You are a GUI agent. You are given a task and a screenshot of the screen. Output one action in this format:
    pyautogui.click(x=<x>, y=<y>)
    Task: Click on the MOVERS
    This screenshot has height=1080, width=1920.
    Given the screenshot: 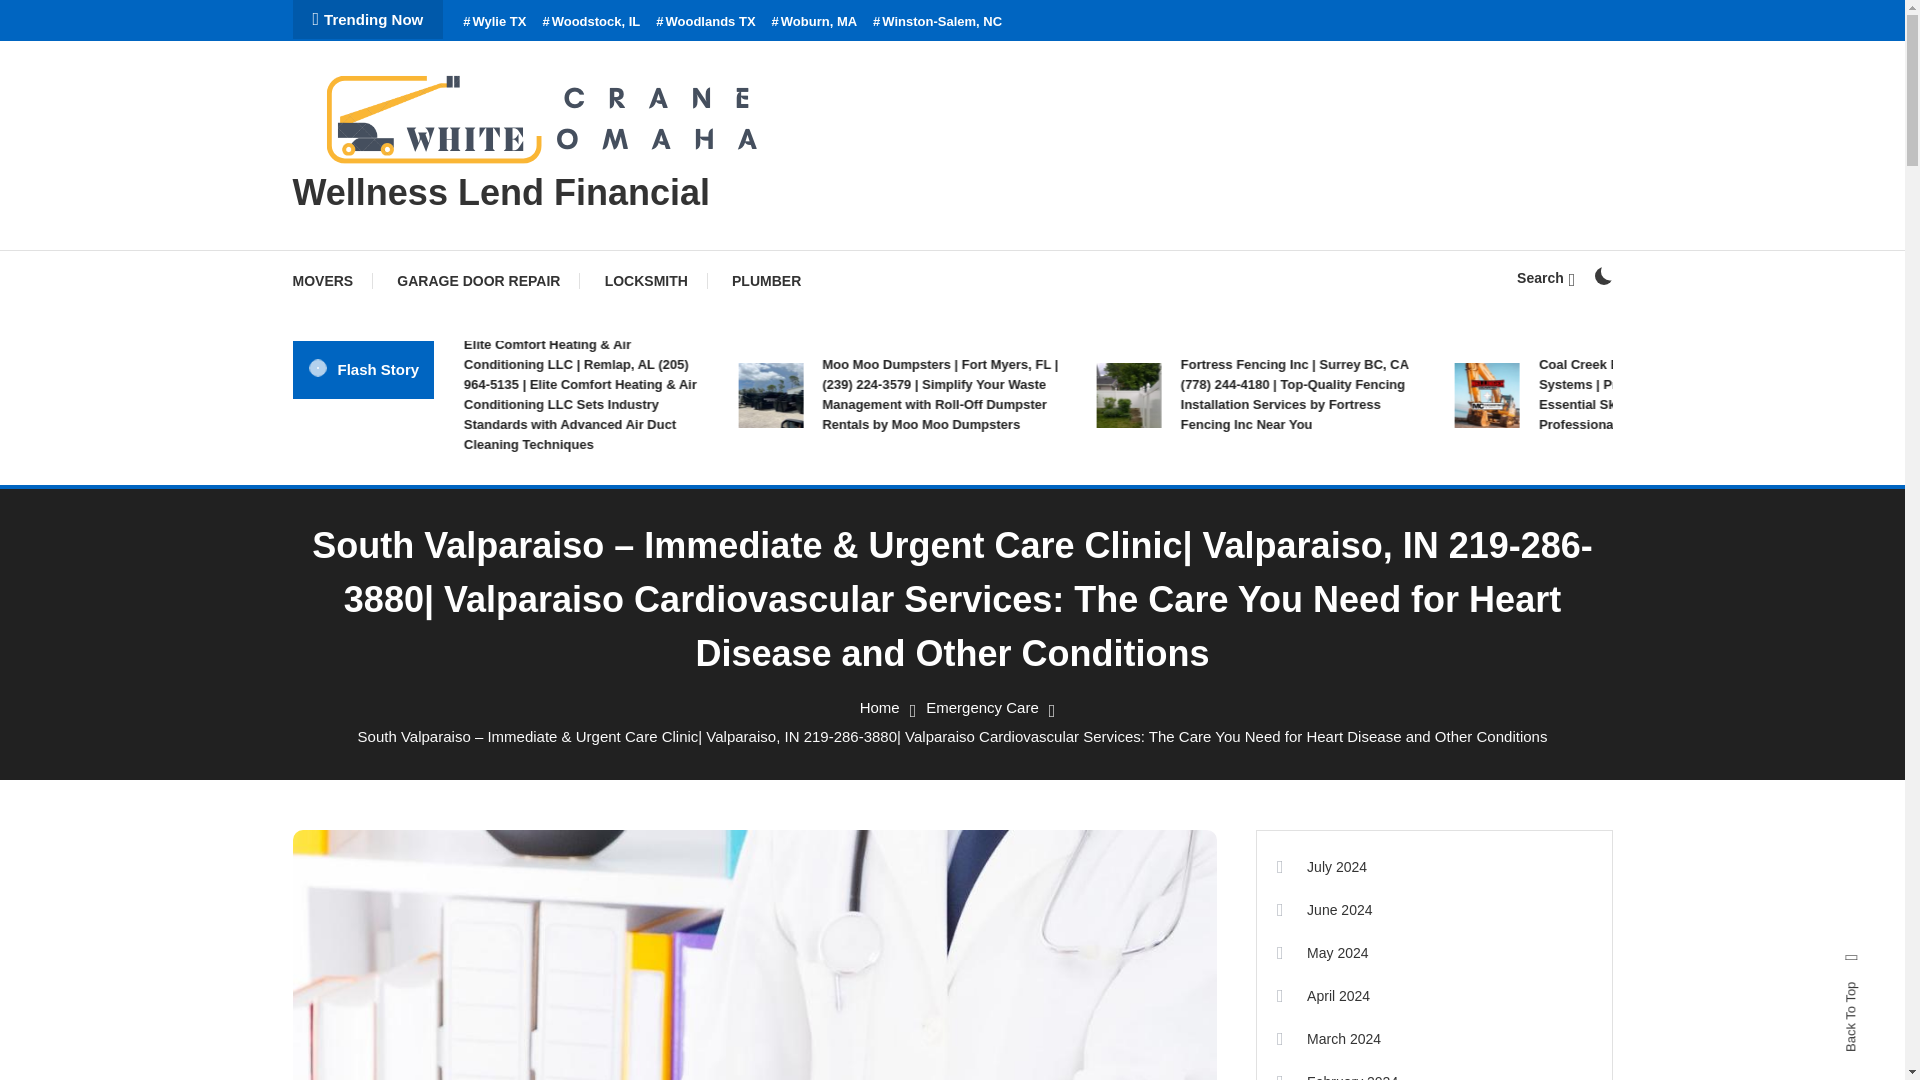 What is the action you would take?
    pyautogui.click(x=332, y=280)
    